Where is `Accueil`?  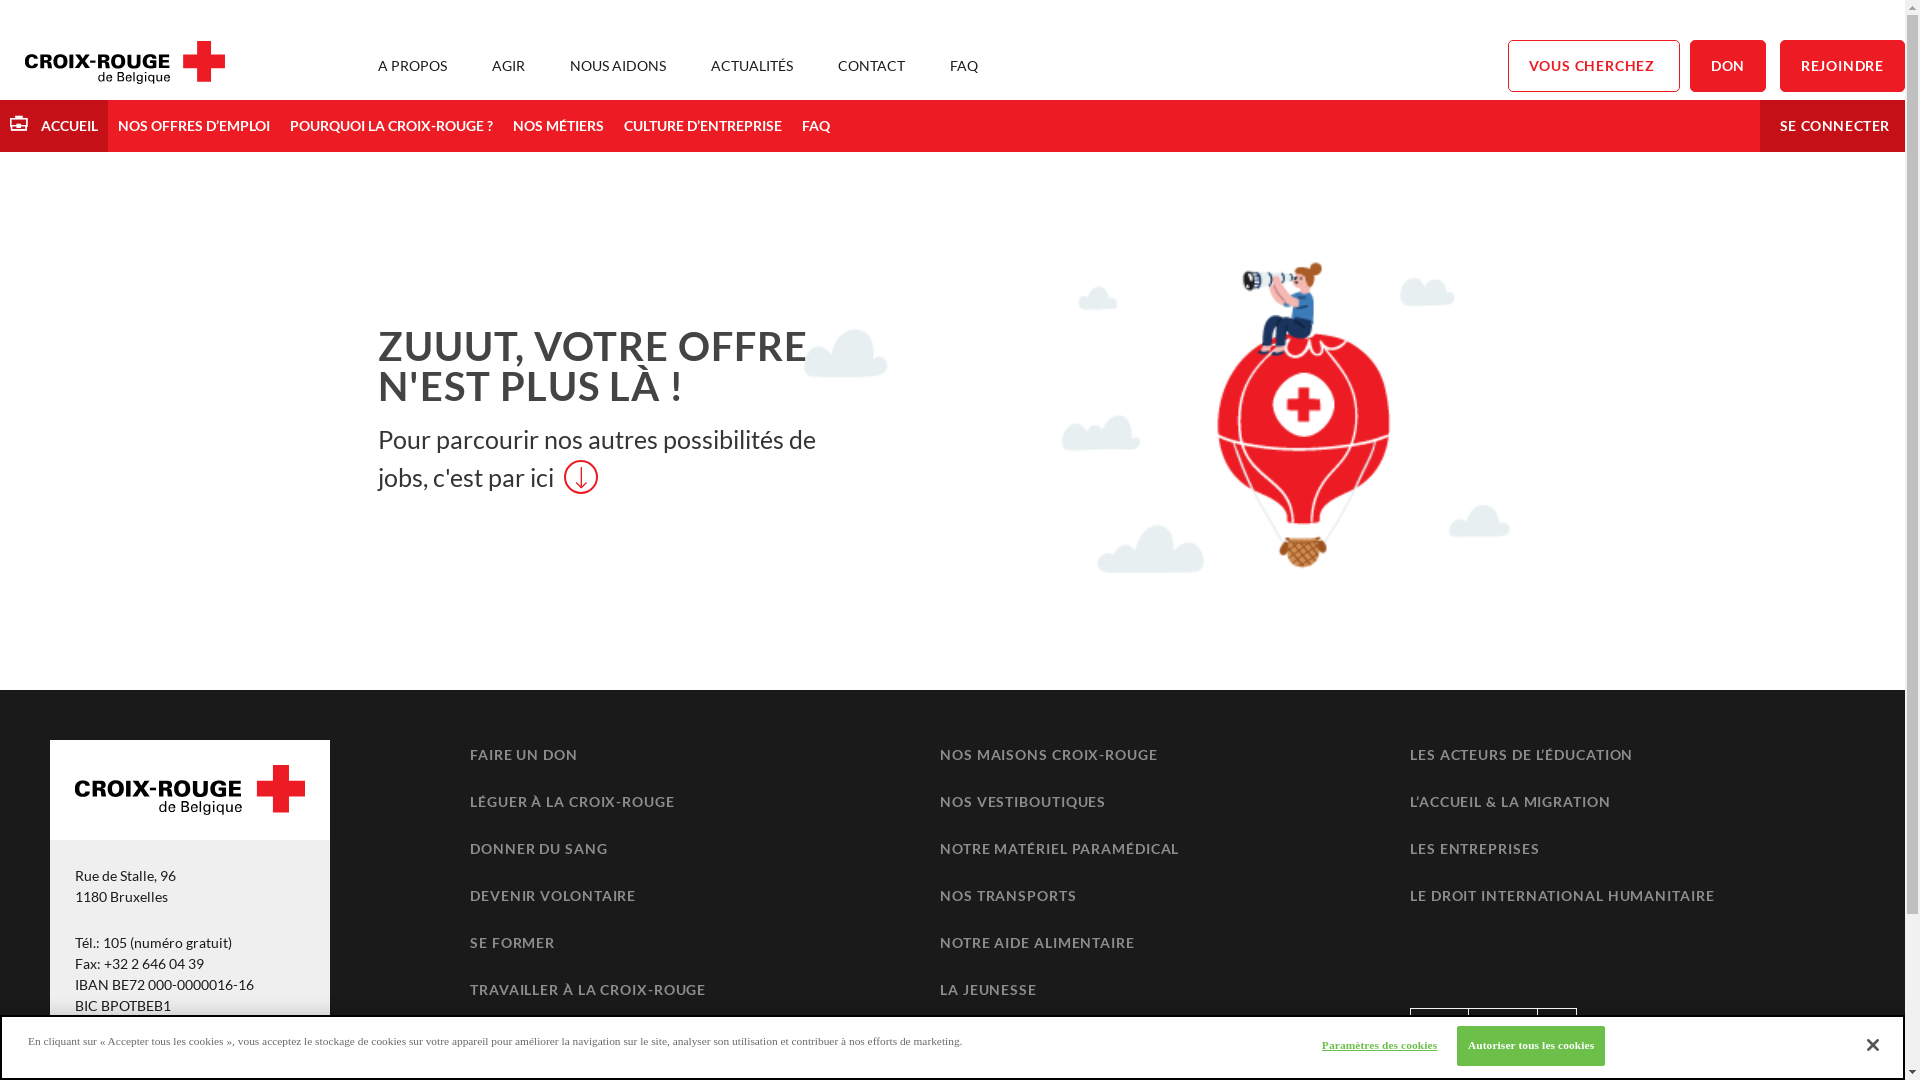
Accueil is located at coordinates (1440, 1026).